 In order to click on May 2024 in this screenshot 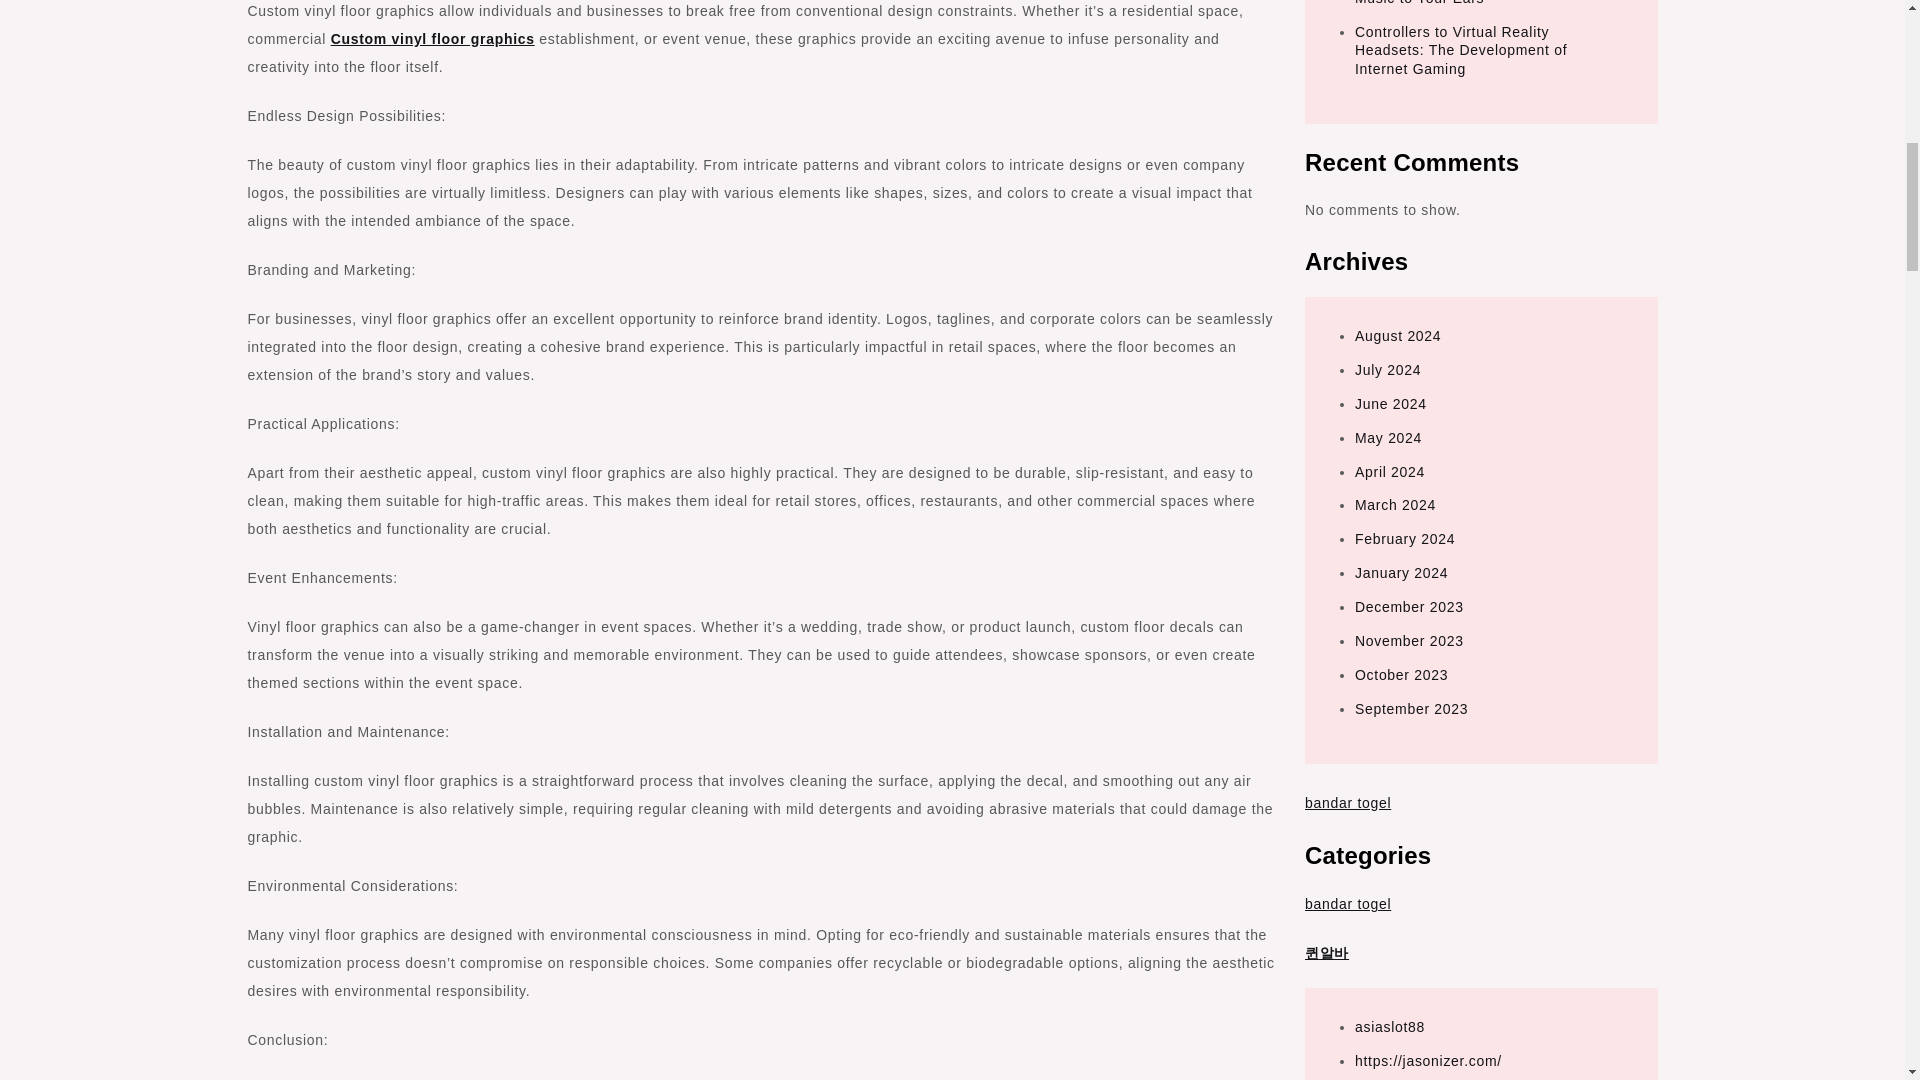, I will do `click(1388, 438)`.